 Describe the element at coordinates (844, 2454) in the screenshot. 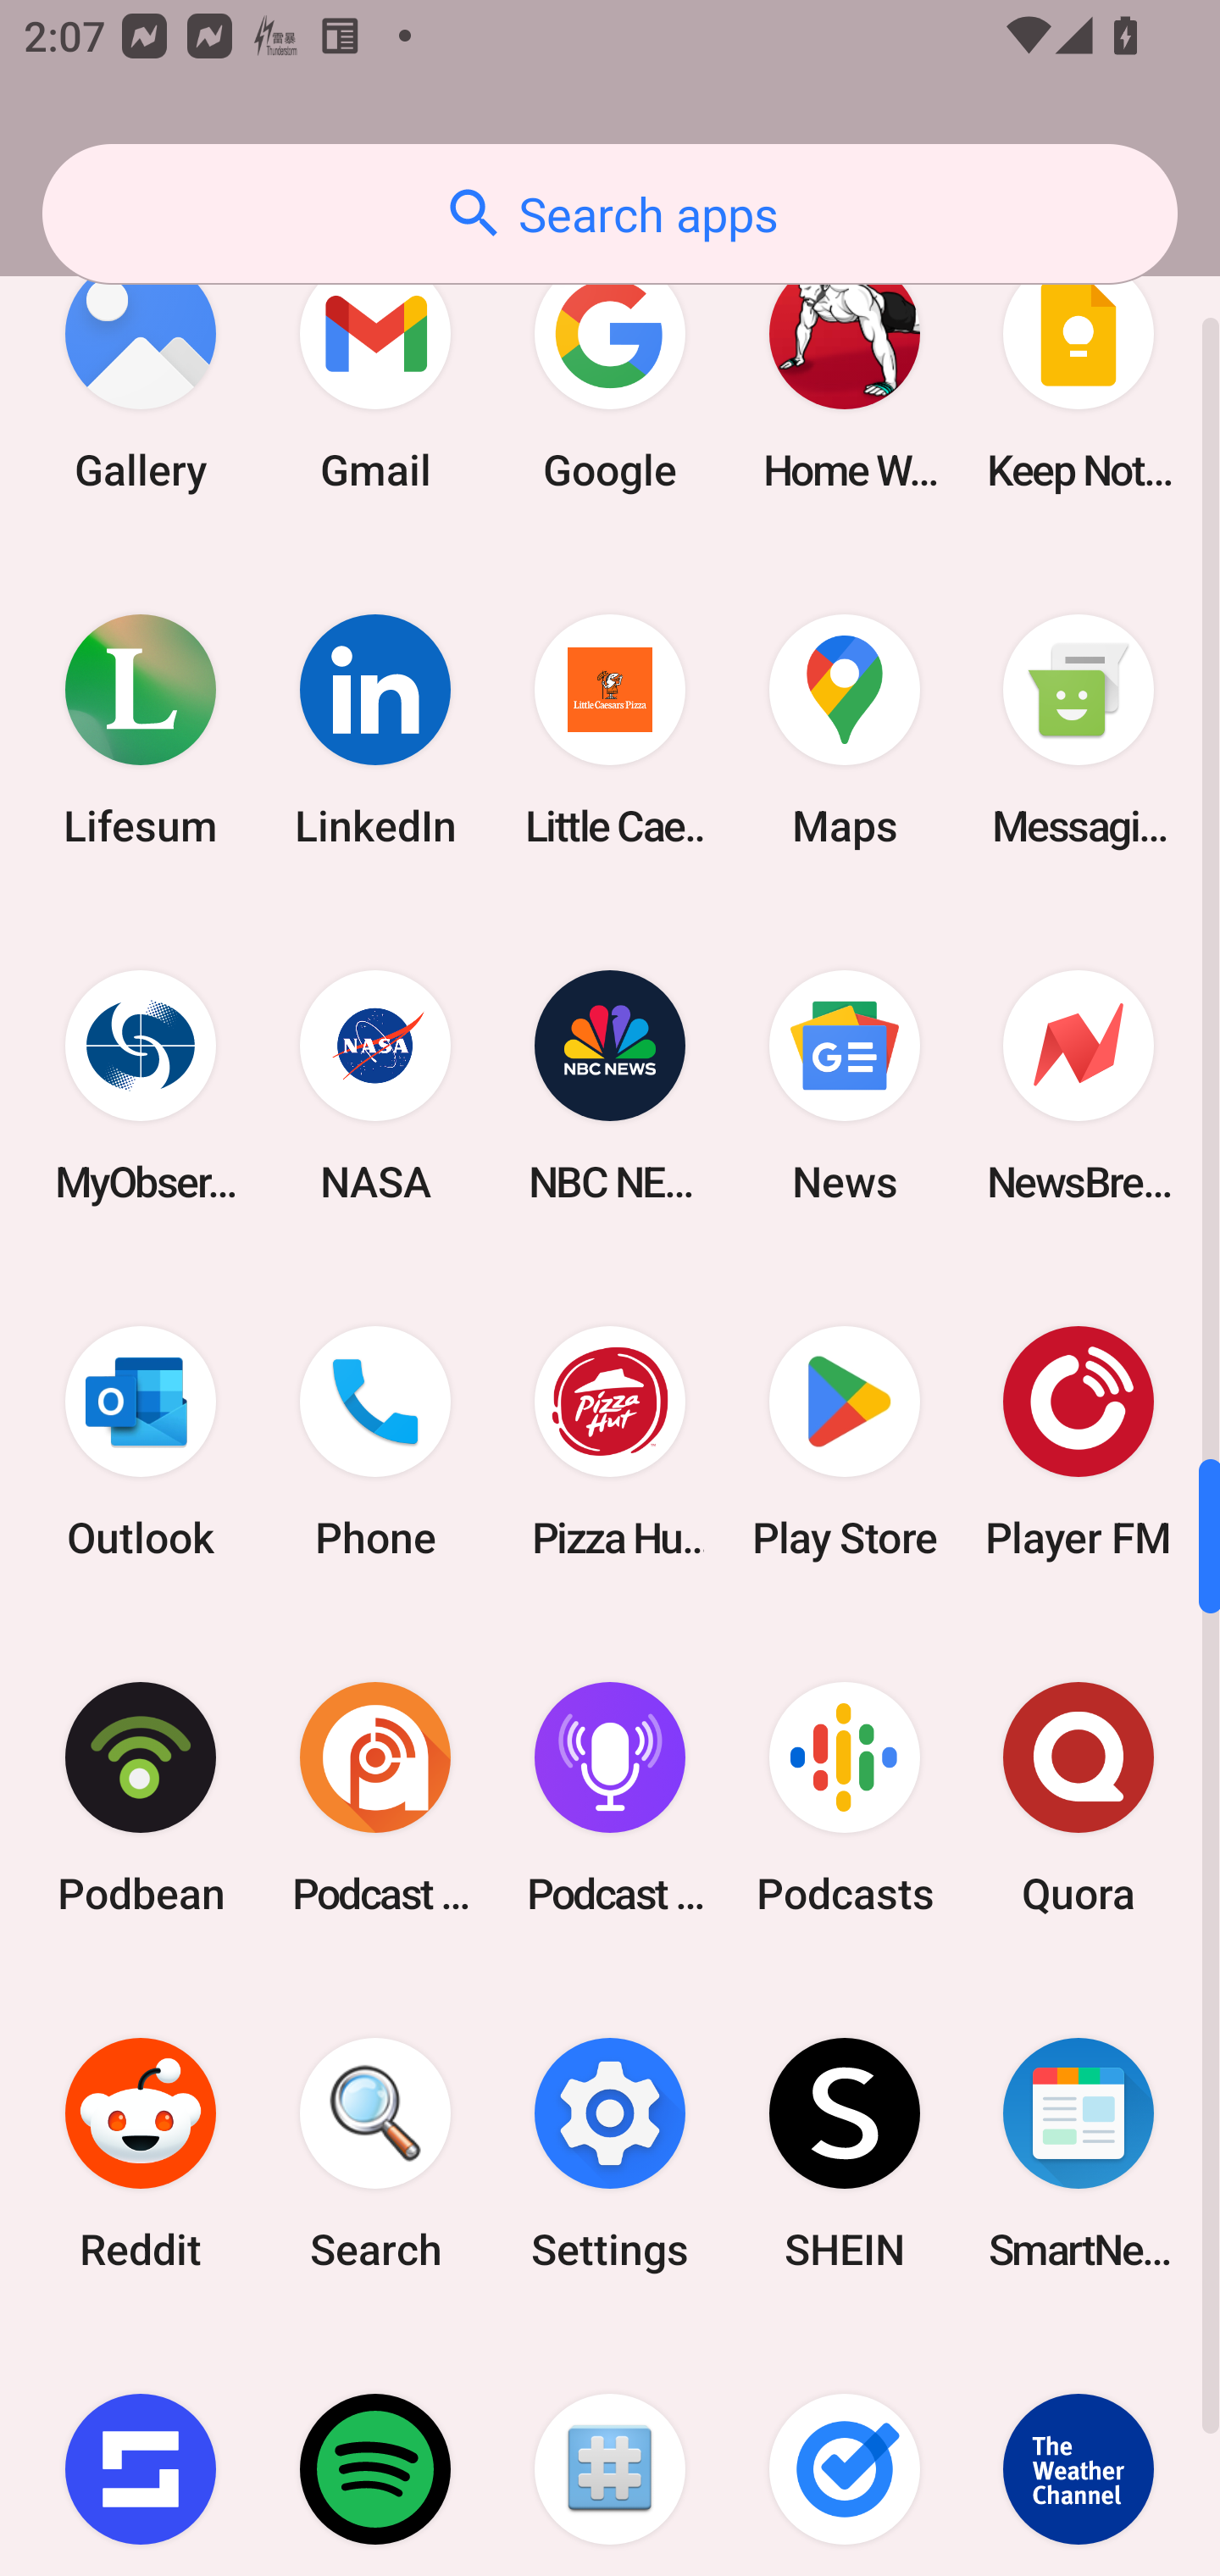

I see `Tasks` at that location.